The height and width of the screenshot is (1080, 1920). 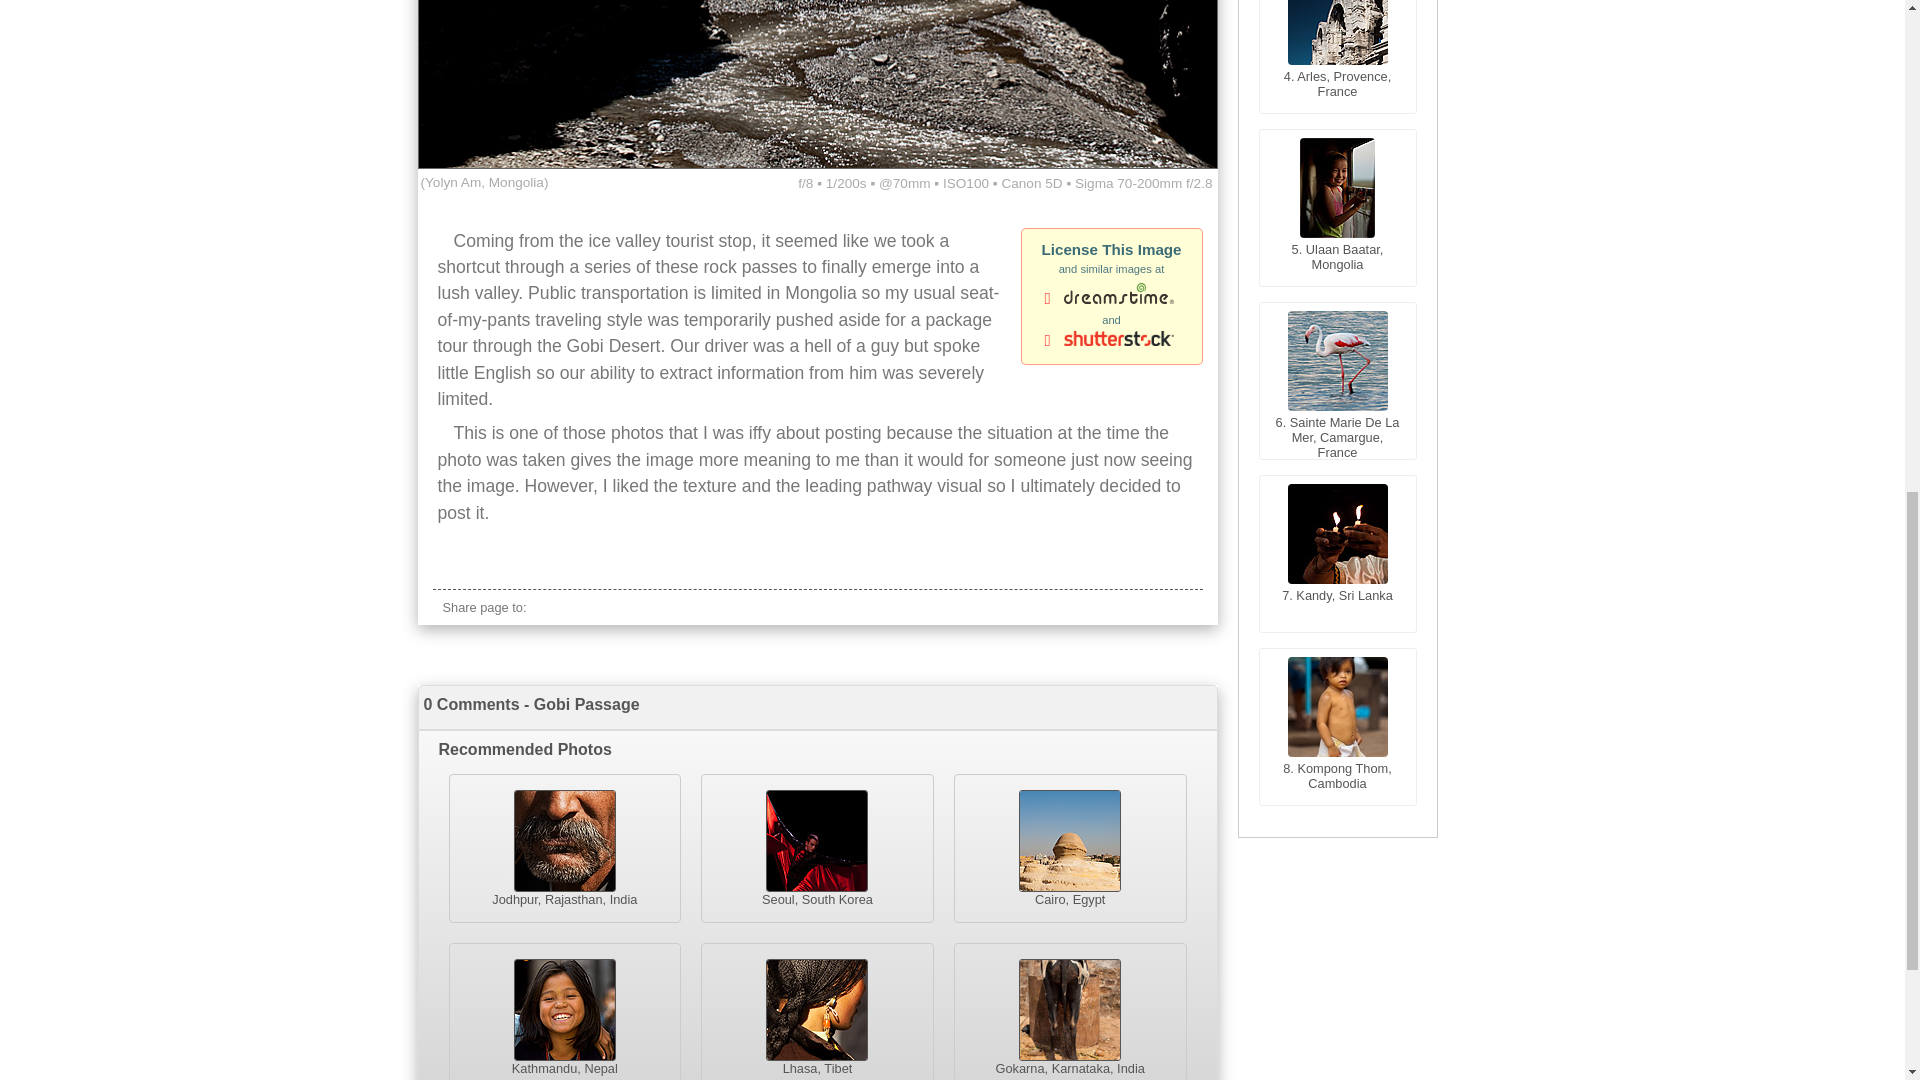 What do you see at coordinates (1070, 848) in the screenshot?
I see `Cairo, Egypt` at bounding box center [1070, 848].